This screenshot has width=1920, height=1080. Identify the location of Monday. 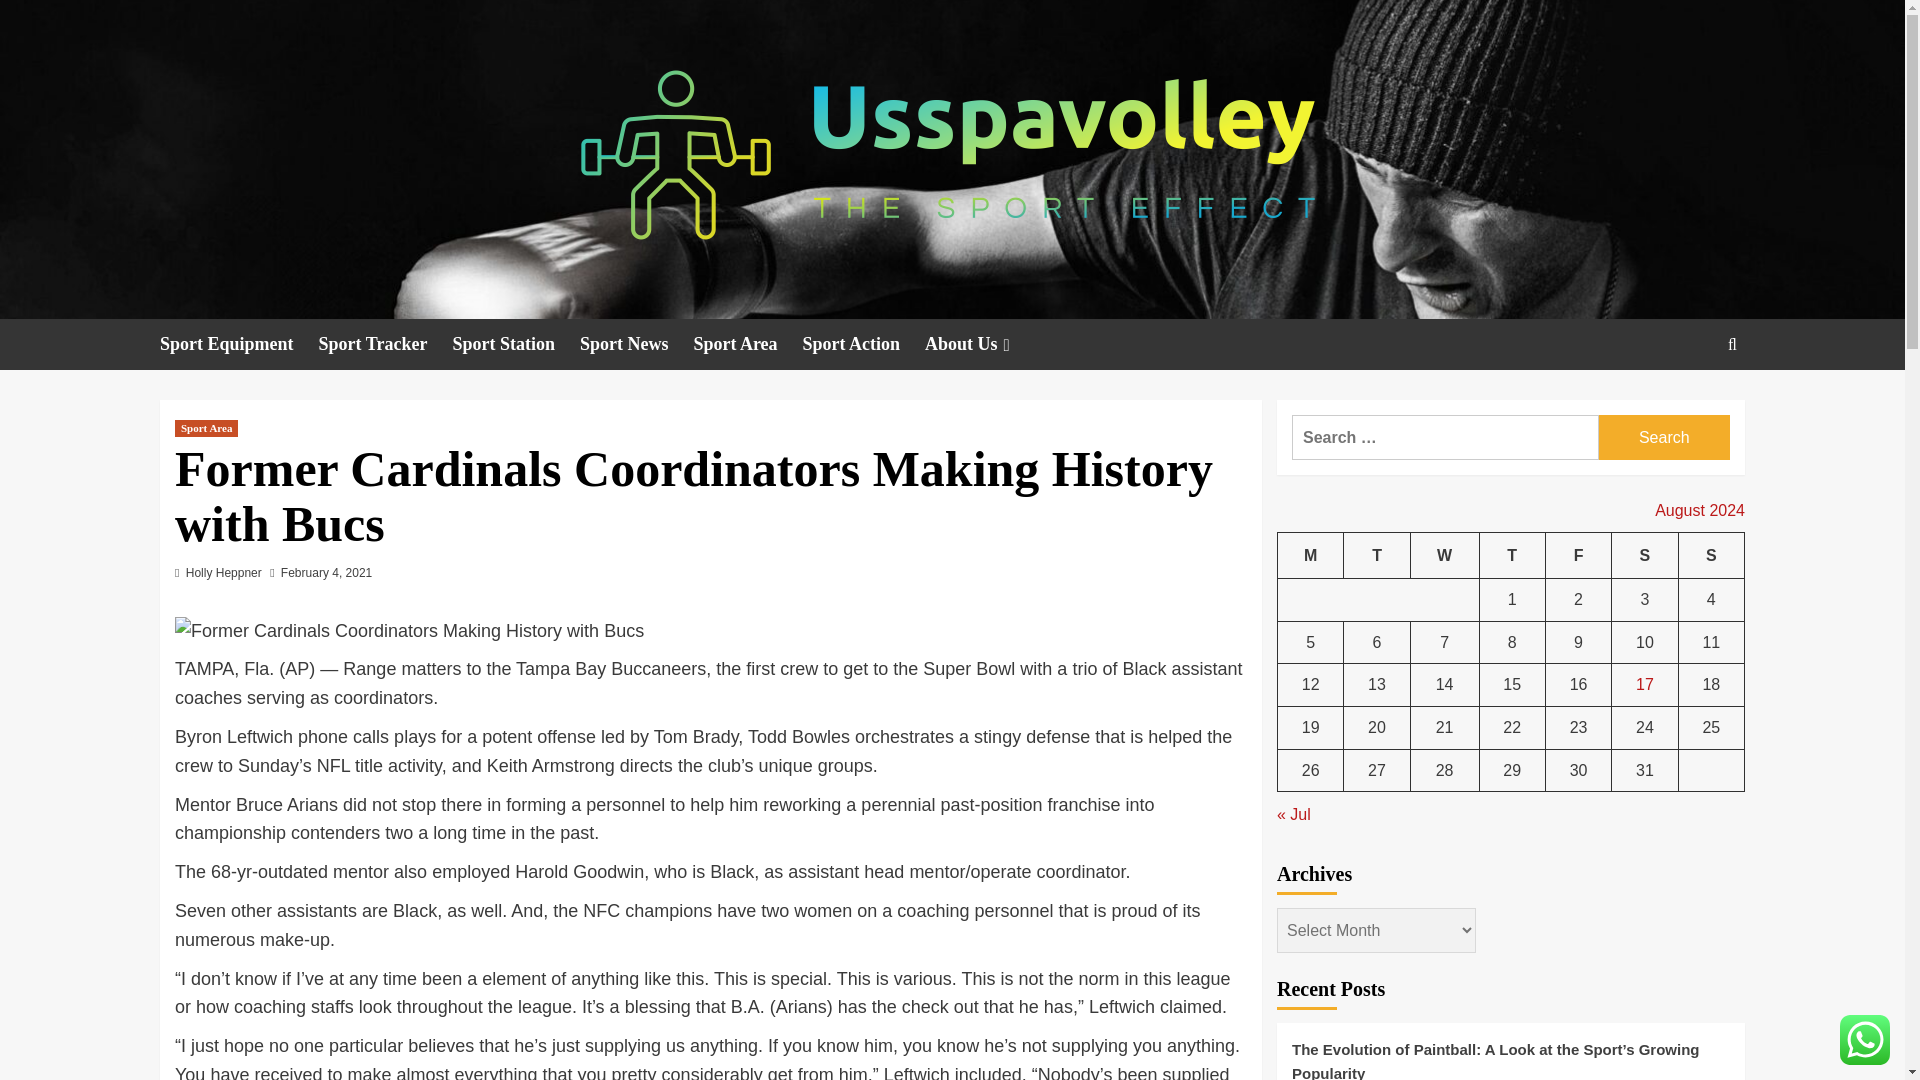
(1311, 555).